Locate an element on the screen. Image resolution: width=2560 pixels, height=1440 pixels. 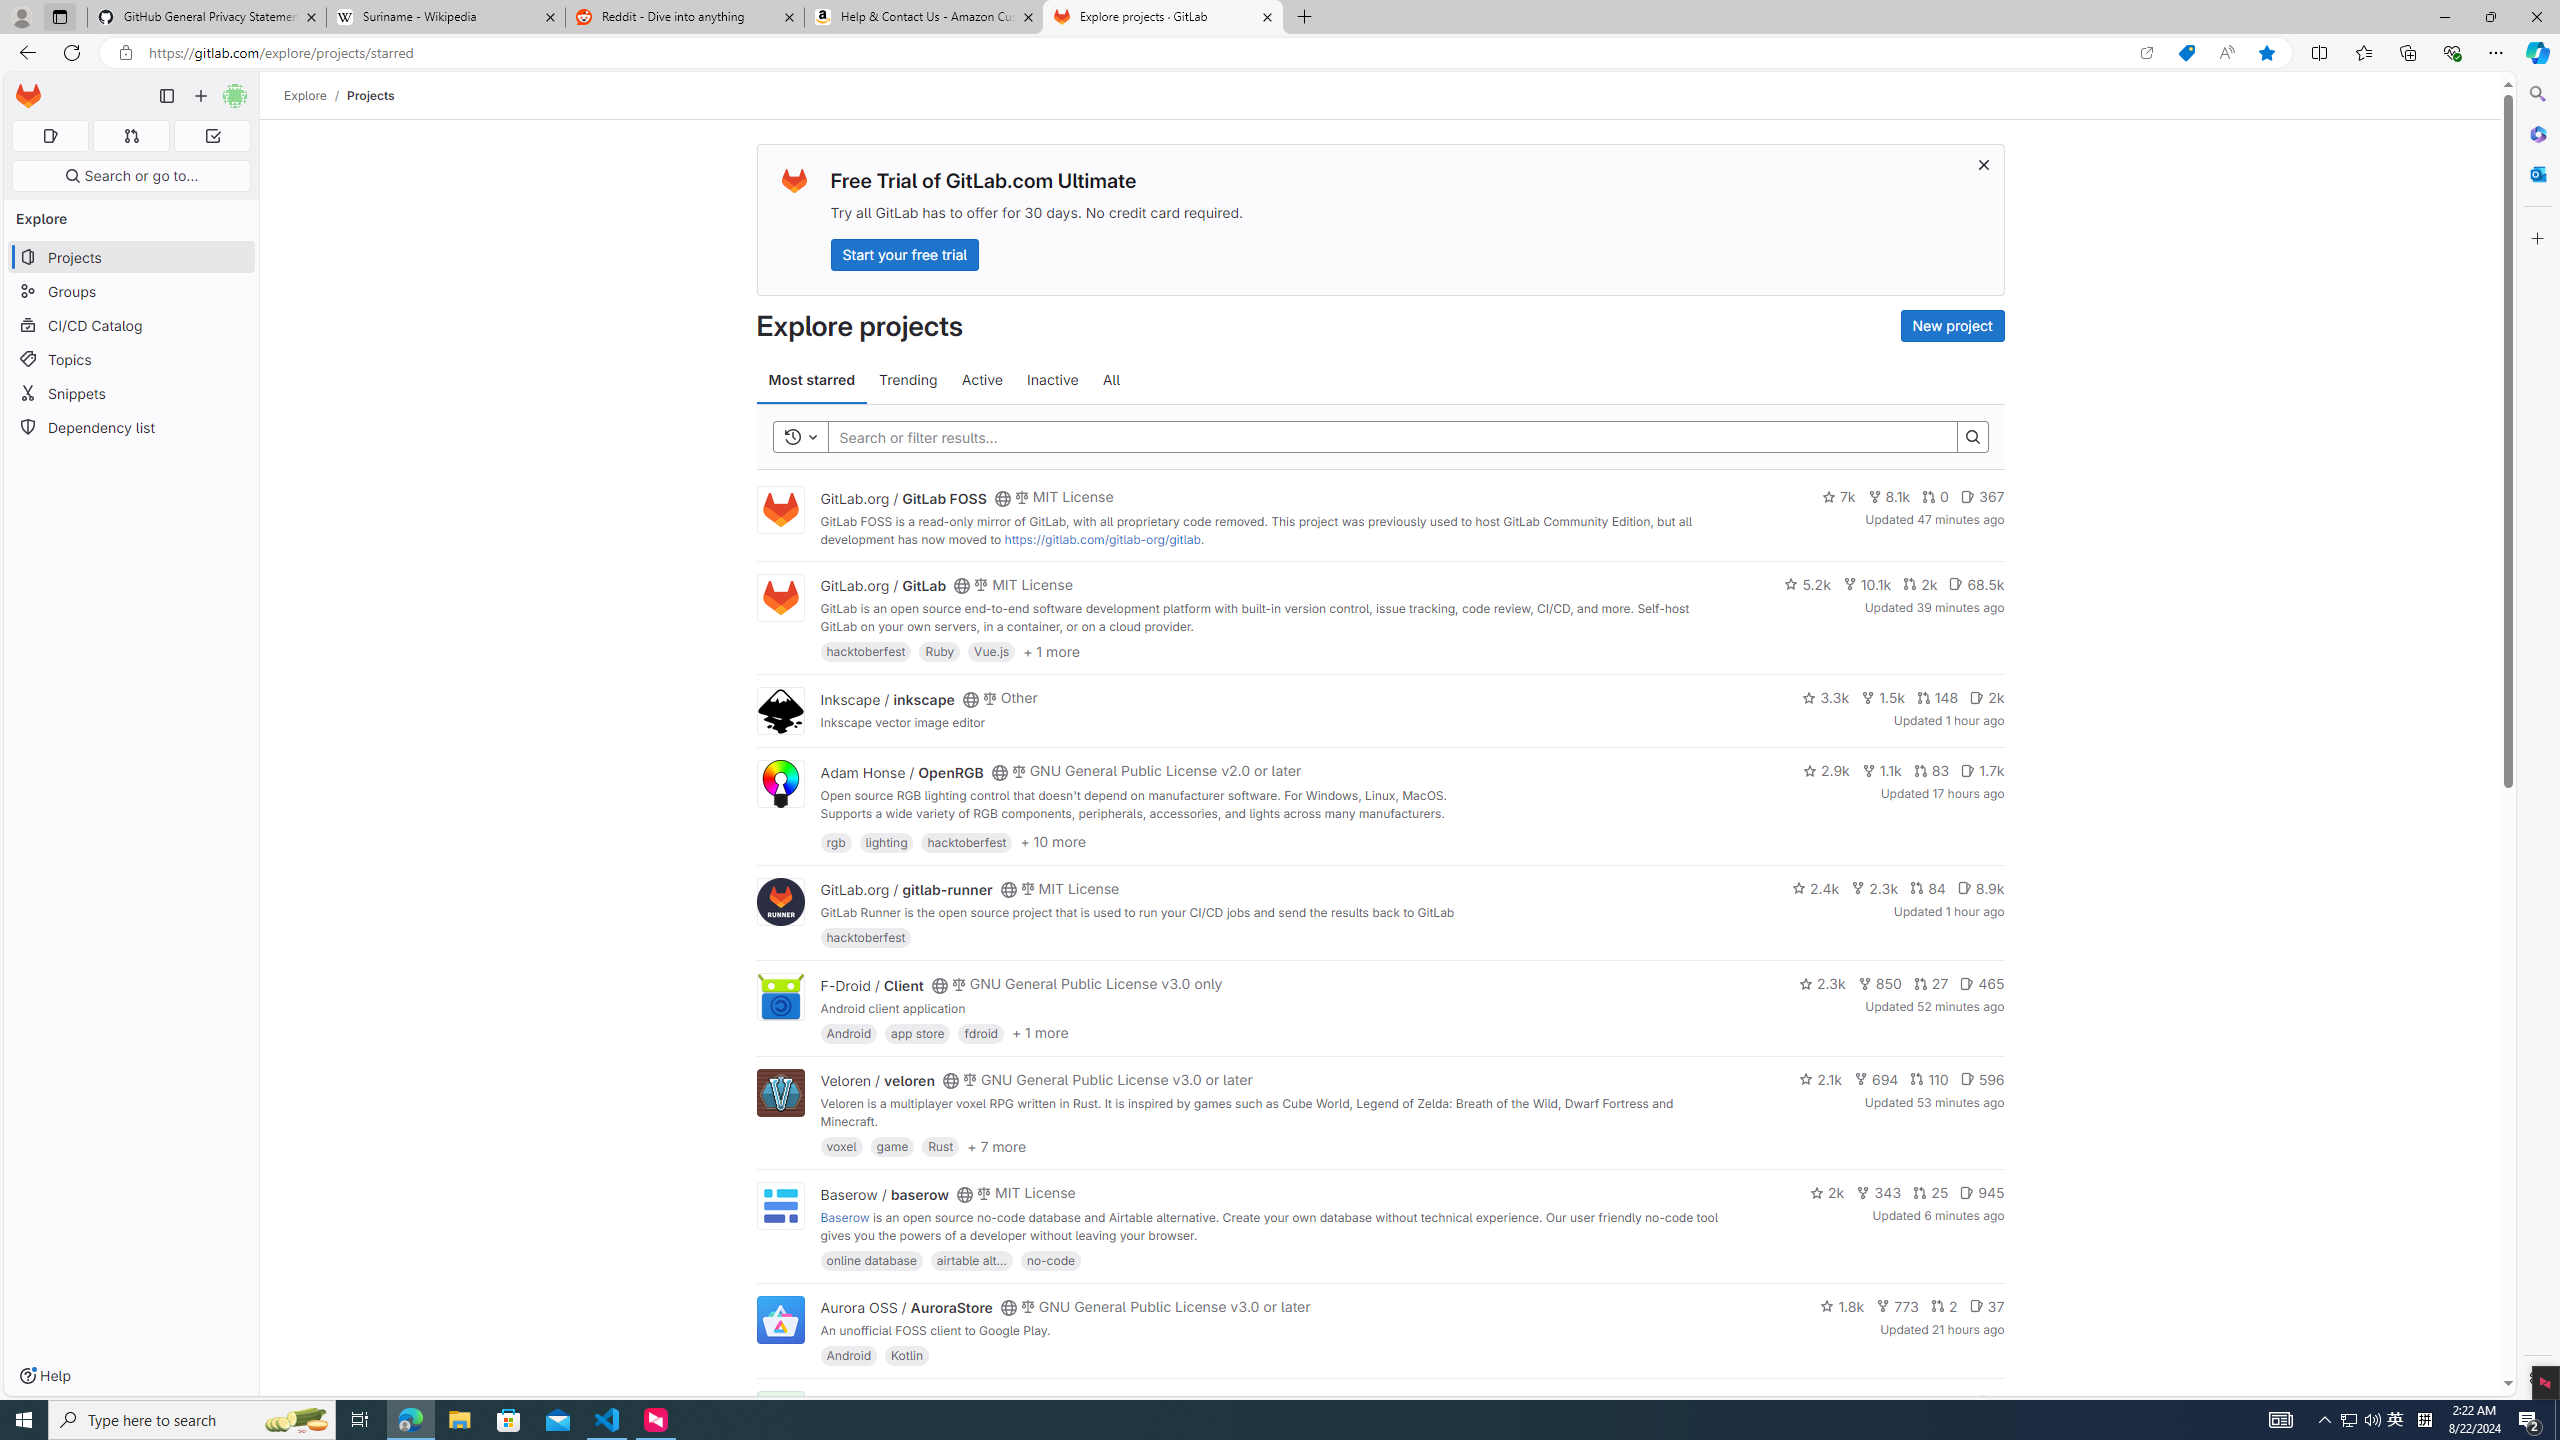
Edouard Klein / falsisign is located at coordinates (901, 1402).